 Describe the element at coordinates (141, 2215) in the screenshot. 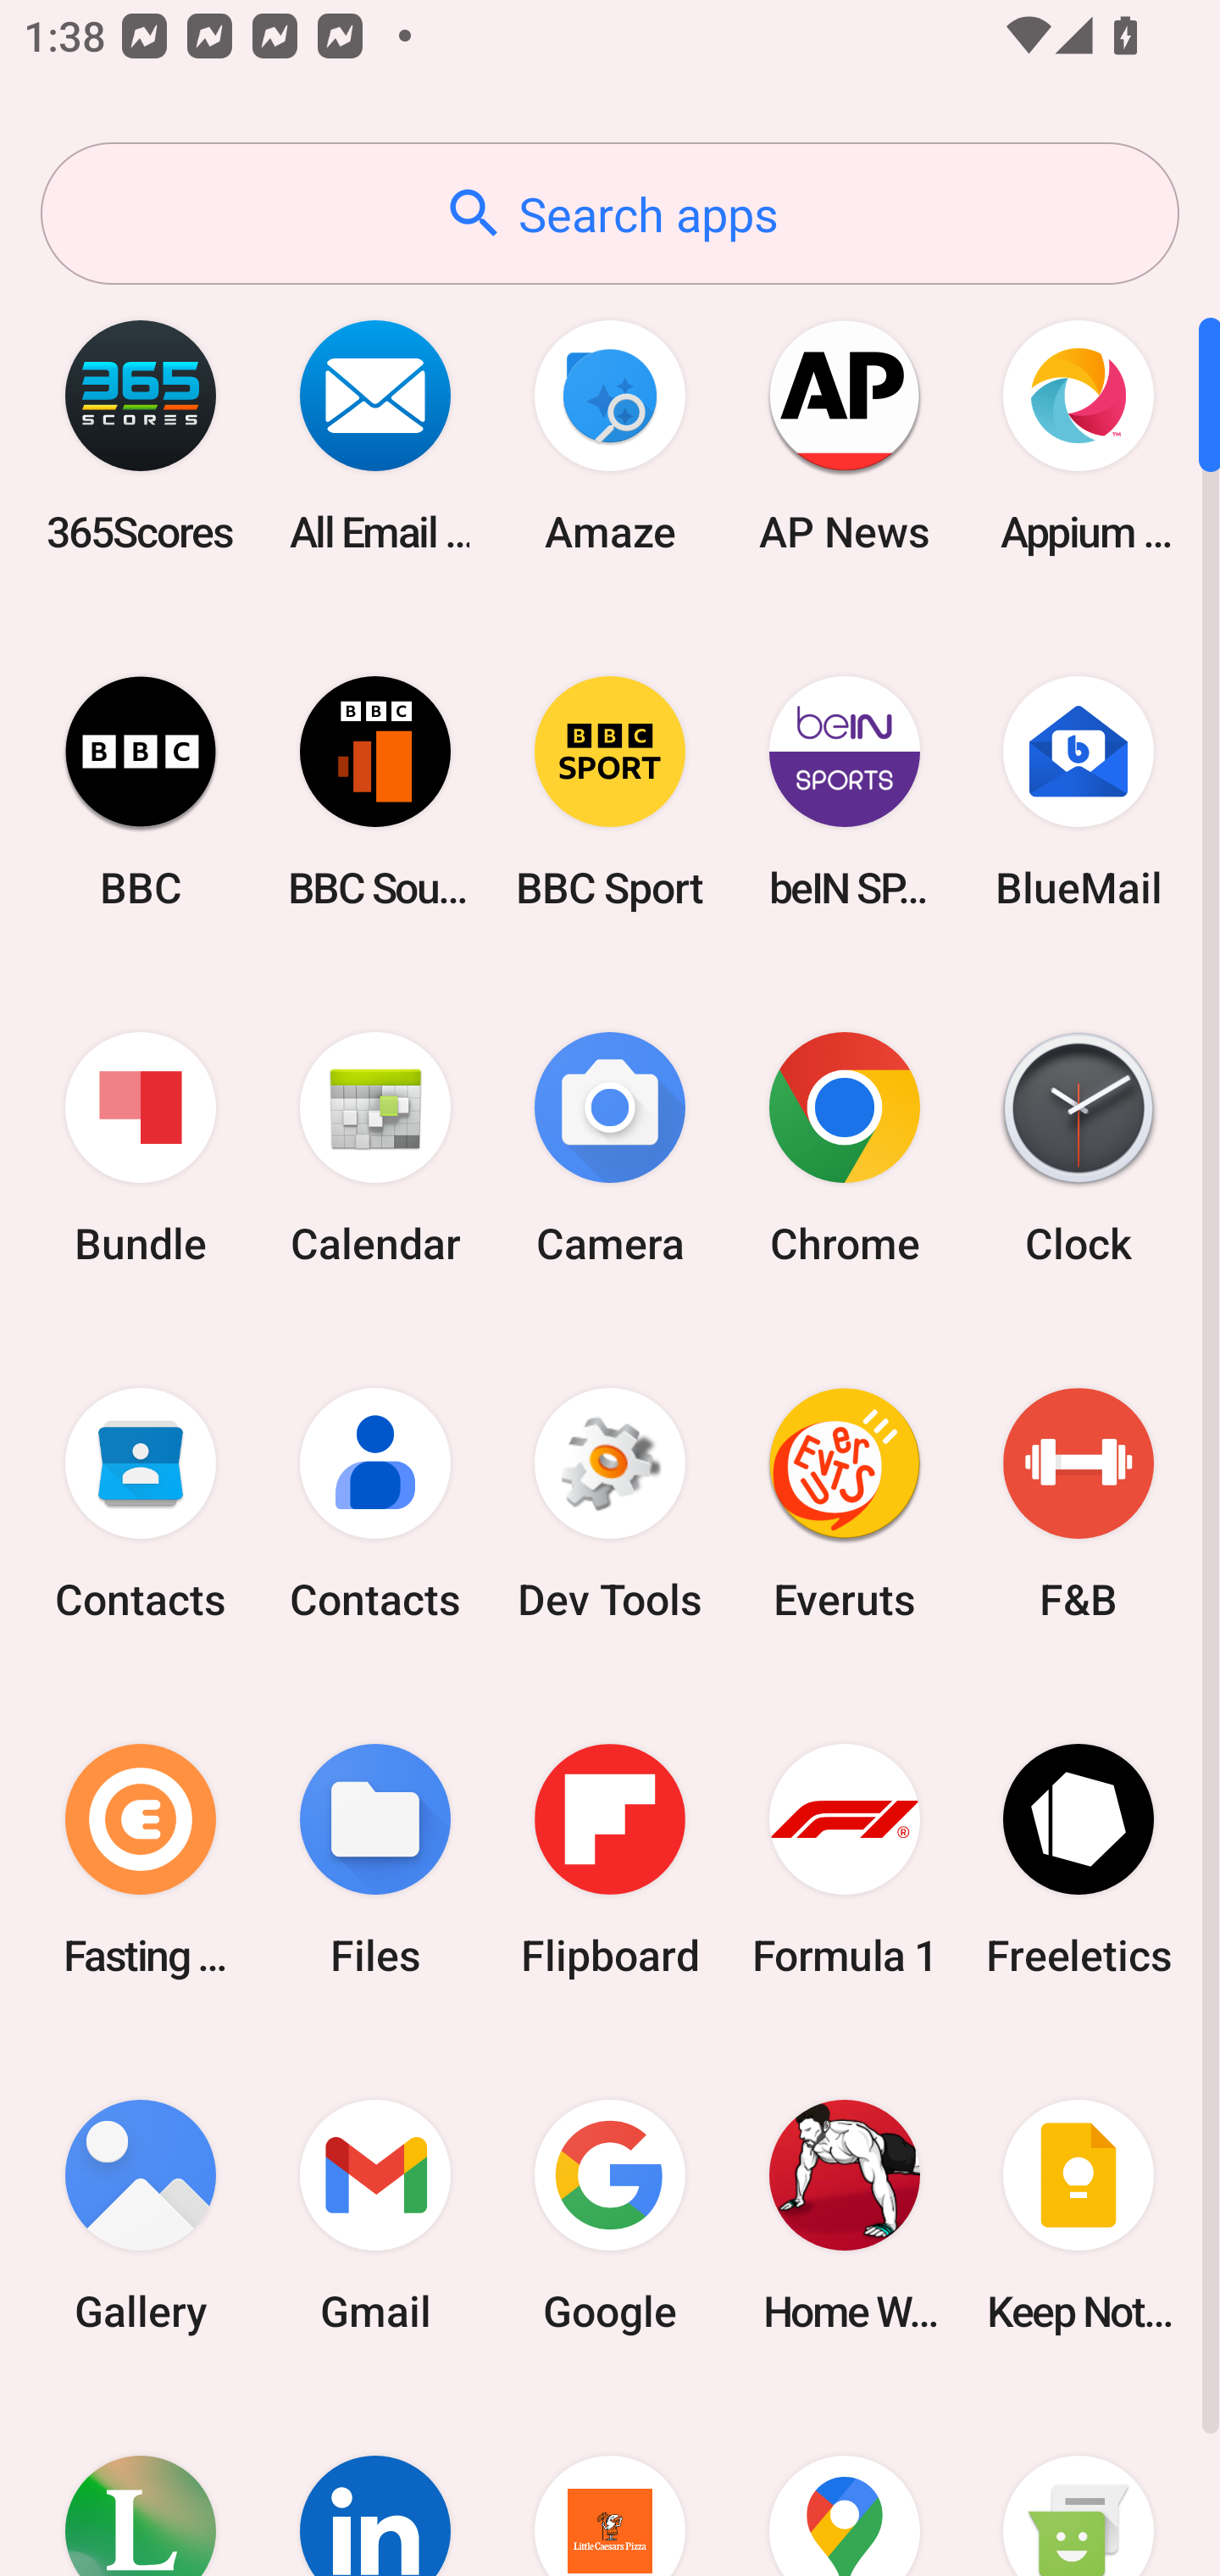

I see `Gallery` at that location.